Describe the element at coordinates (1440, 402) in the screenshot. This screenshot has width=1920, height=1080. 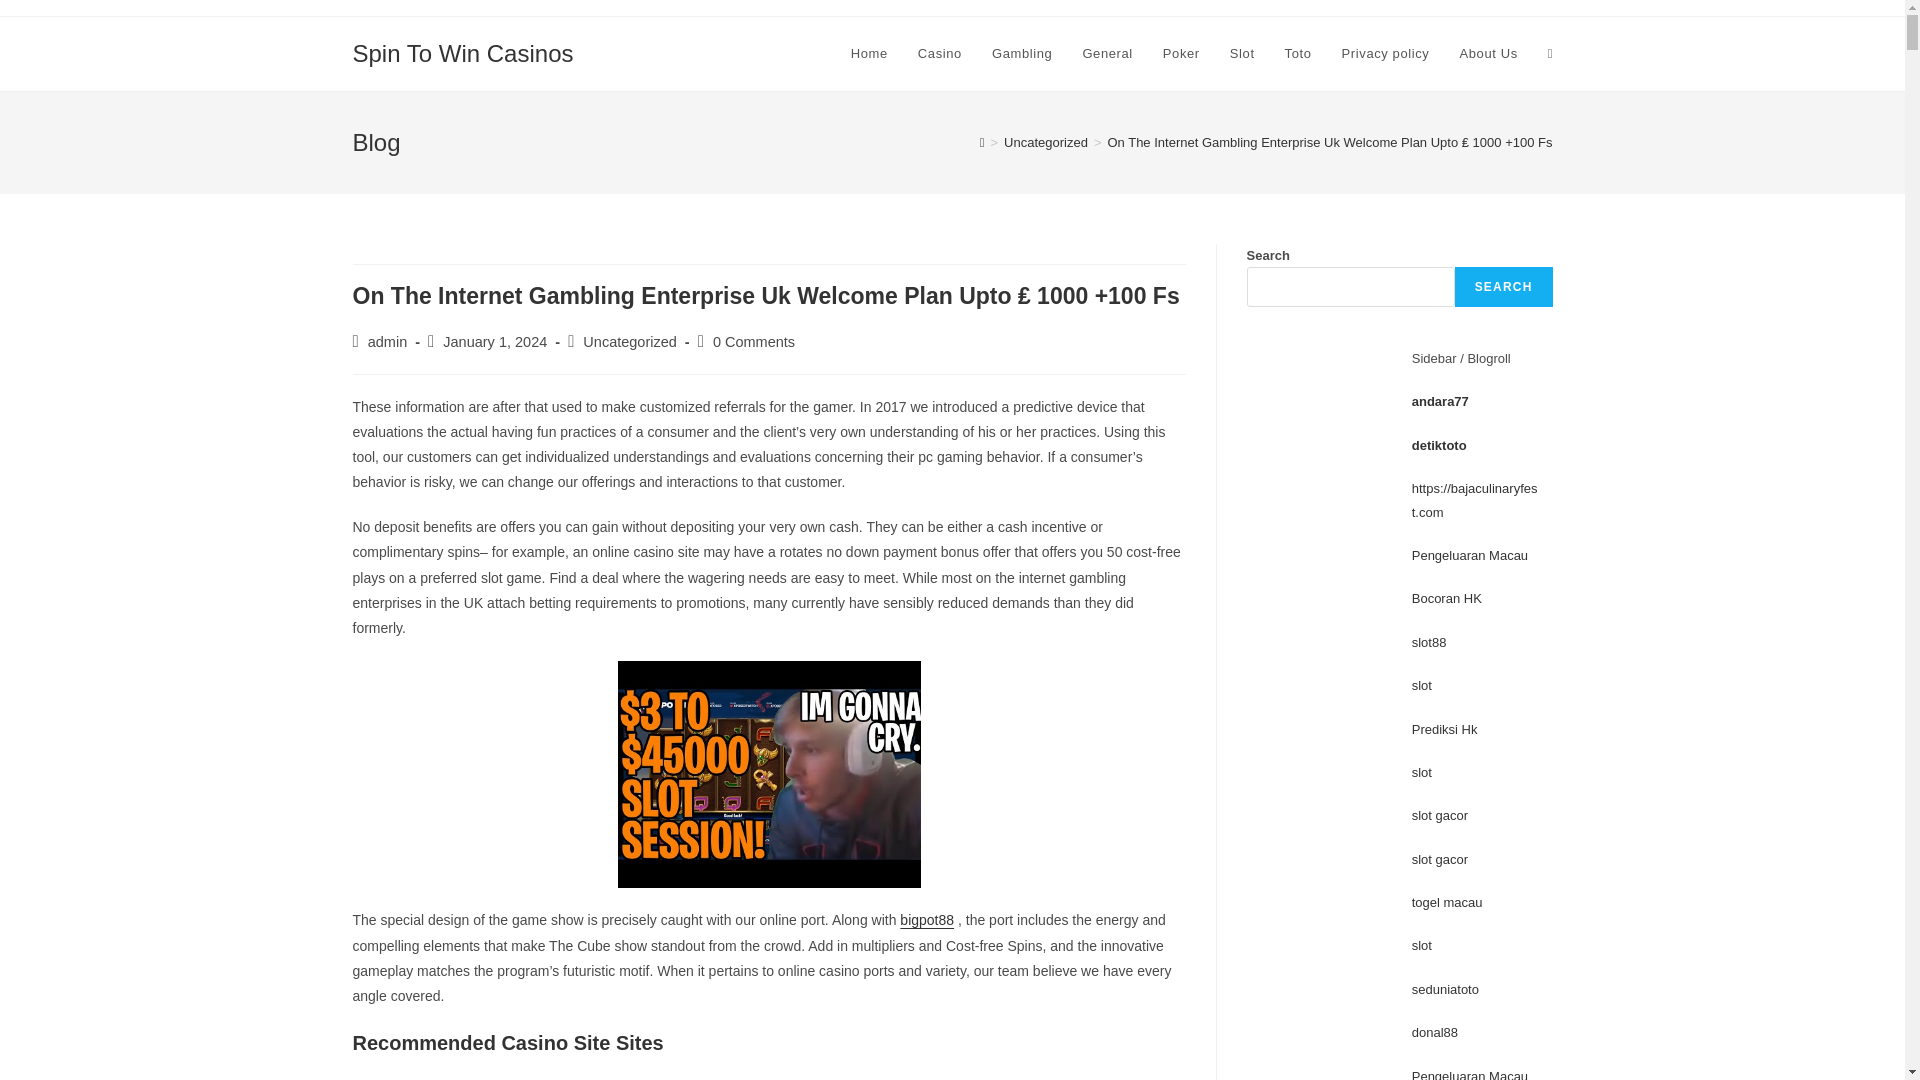
I see `andara77` at that location.